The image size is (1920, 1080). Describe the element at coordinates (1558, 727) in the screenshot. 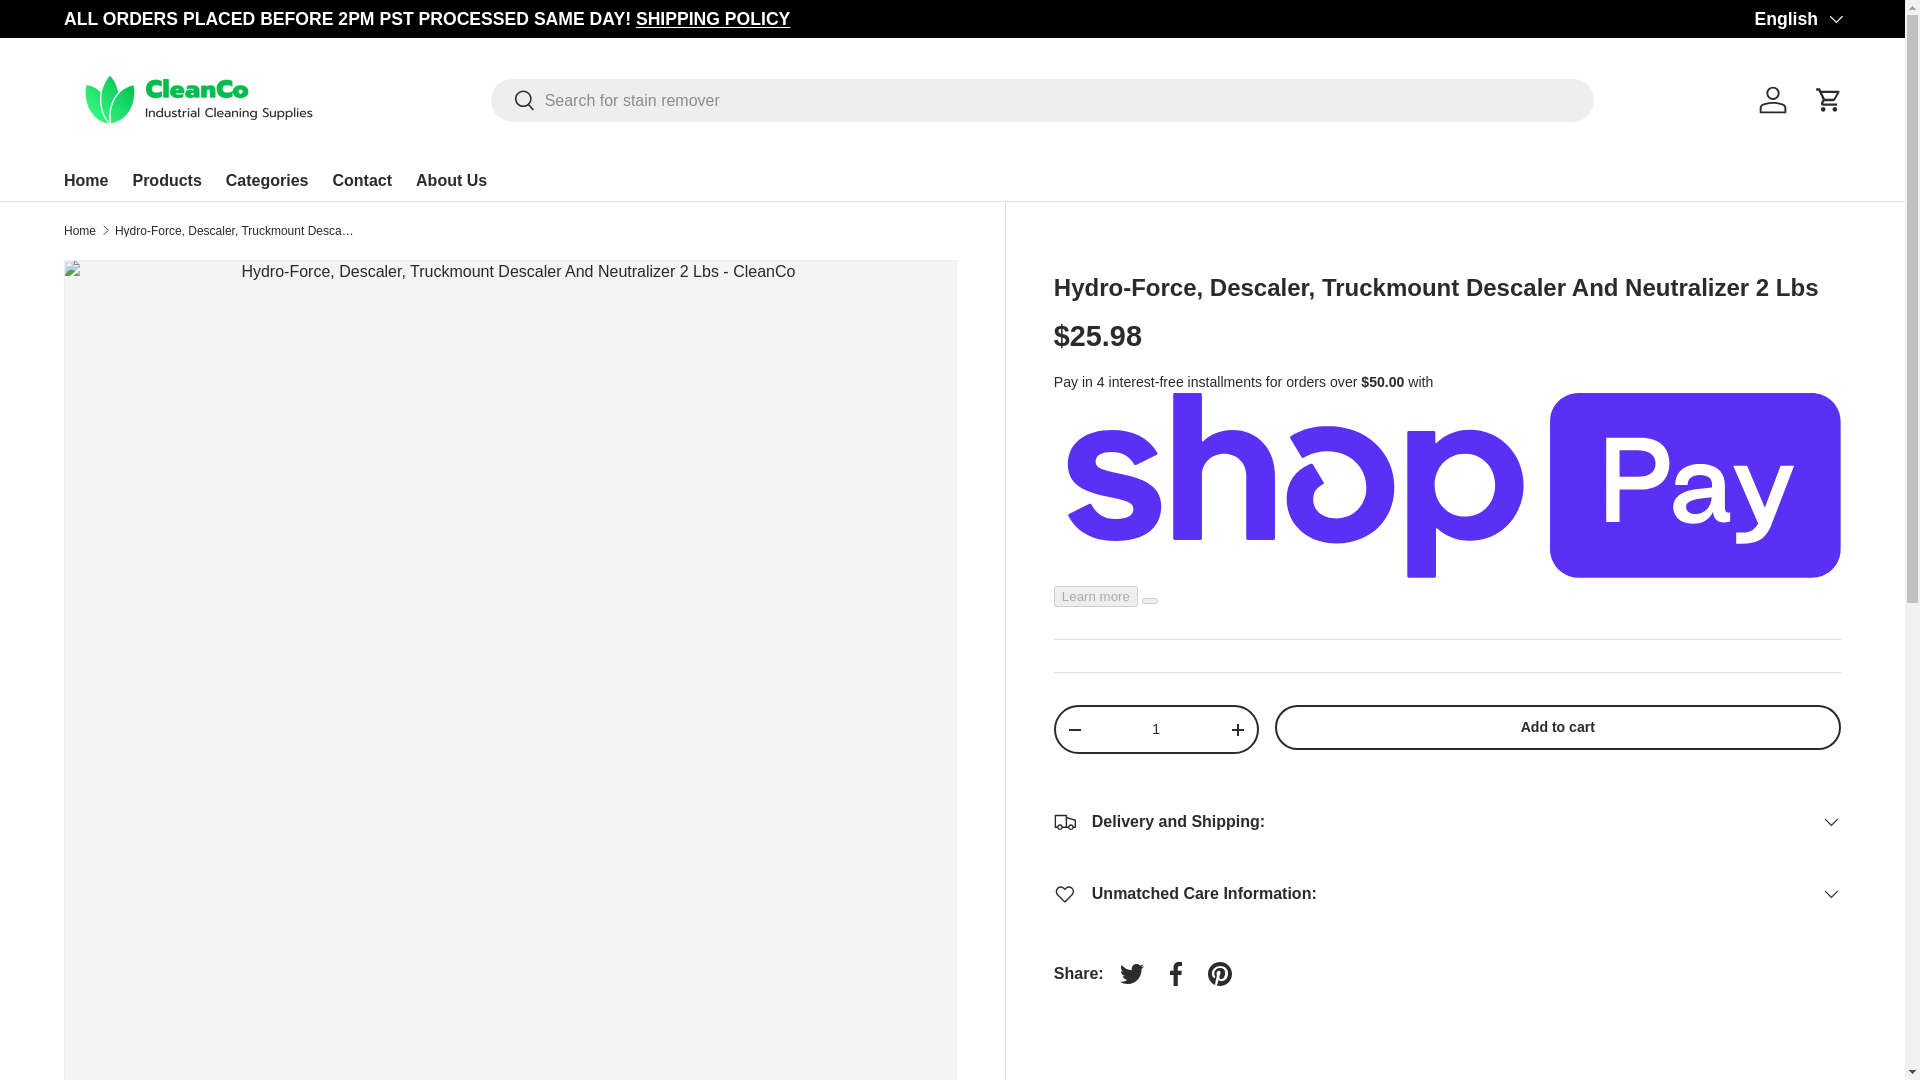

I see `Add to cart` at that location.